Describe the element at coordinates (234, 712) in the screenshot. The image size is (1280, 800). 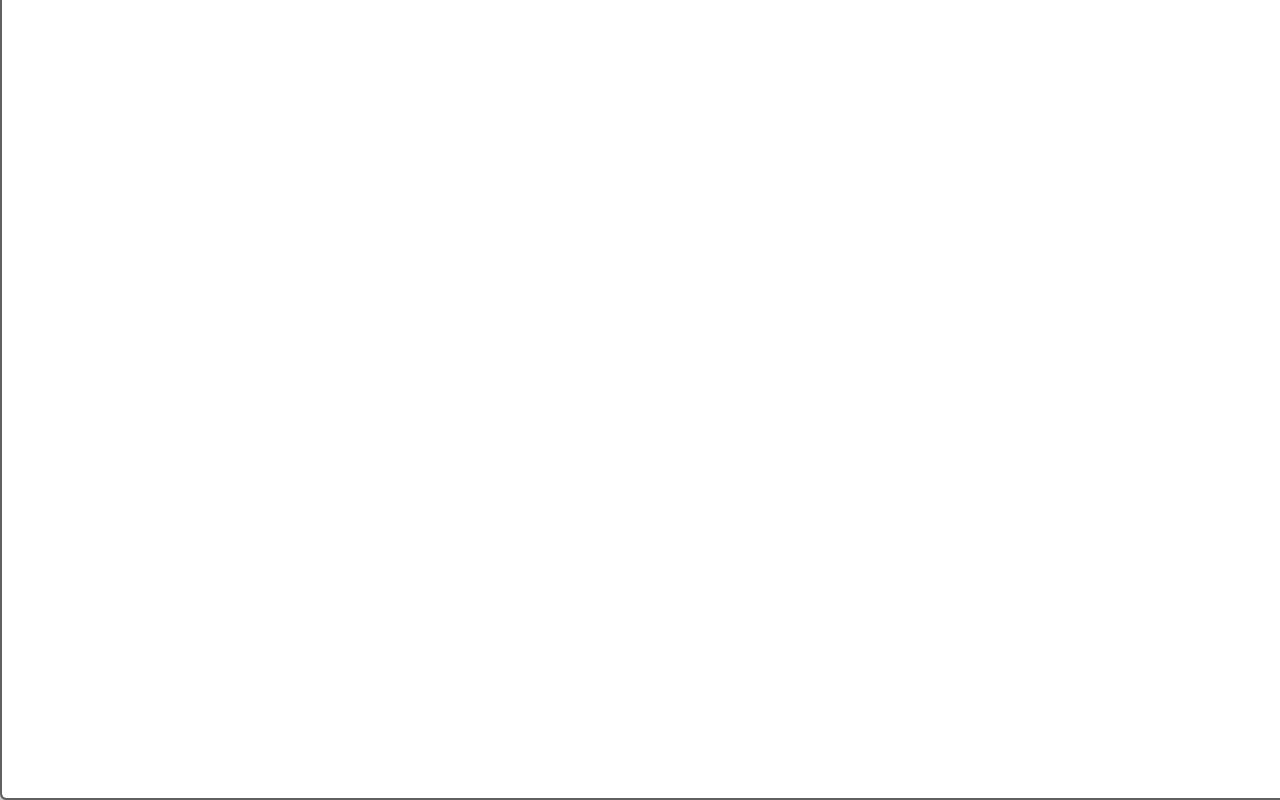
I see `Spelling and Grammar Check Checking` at that location.